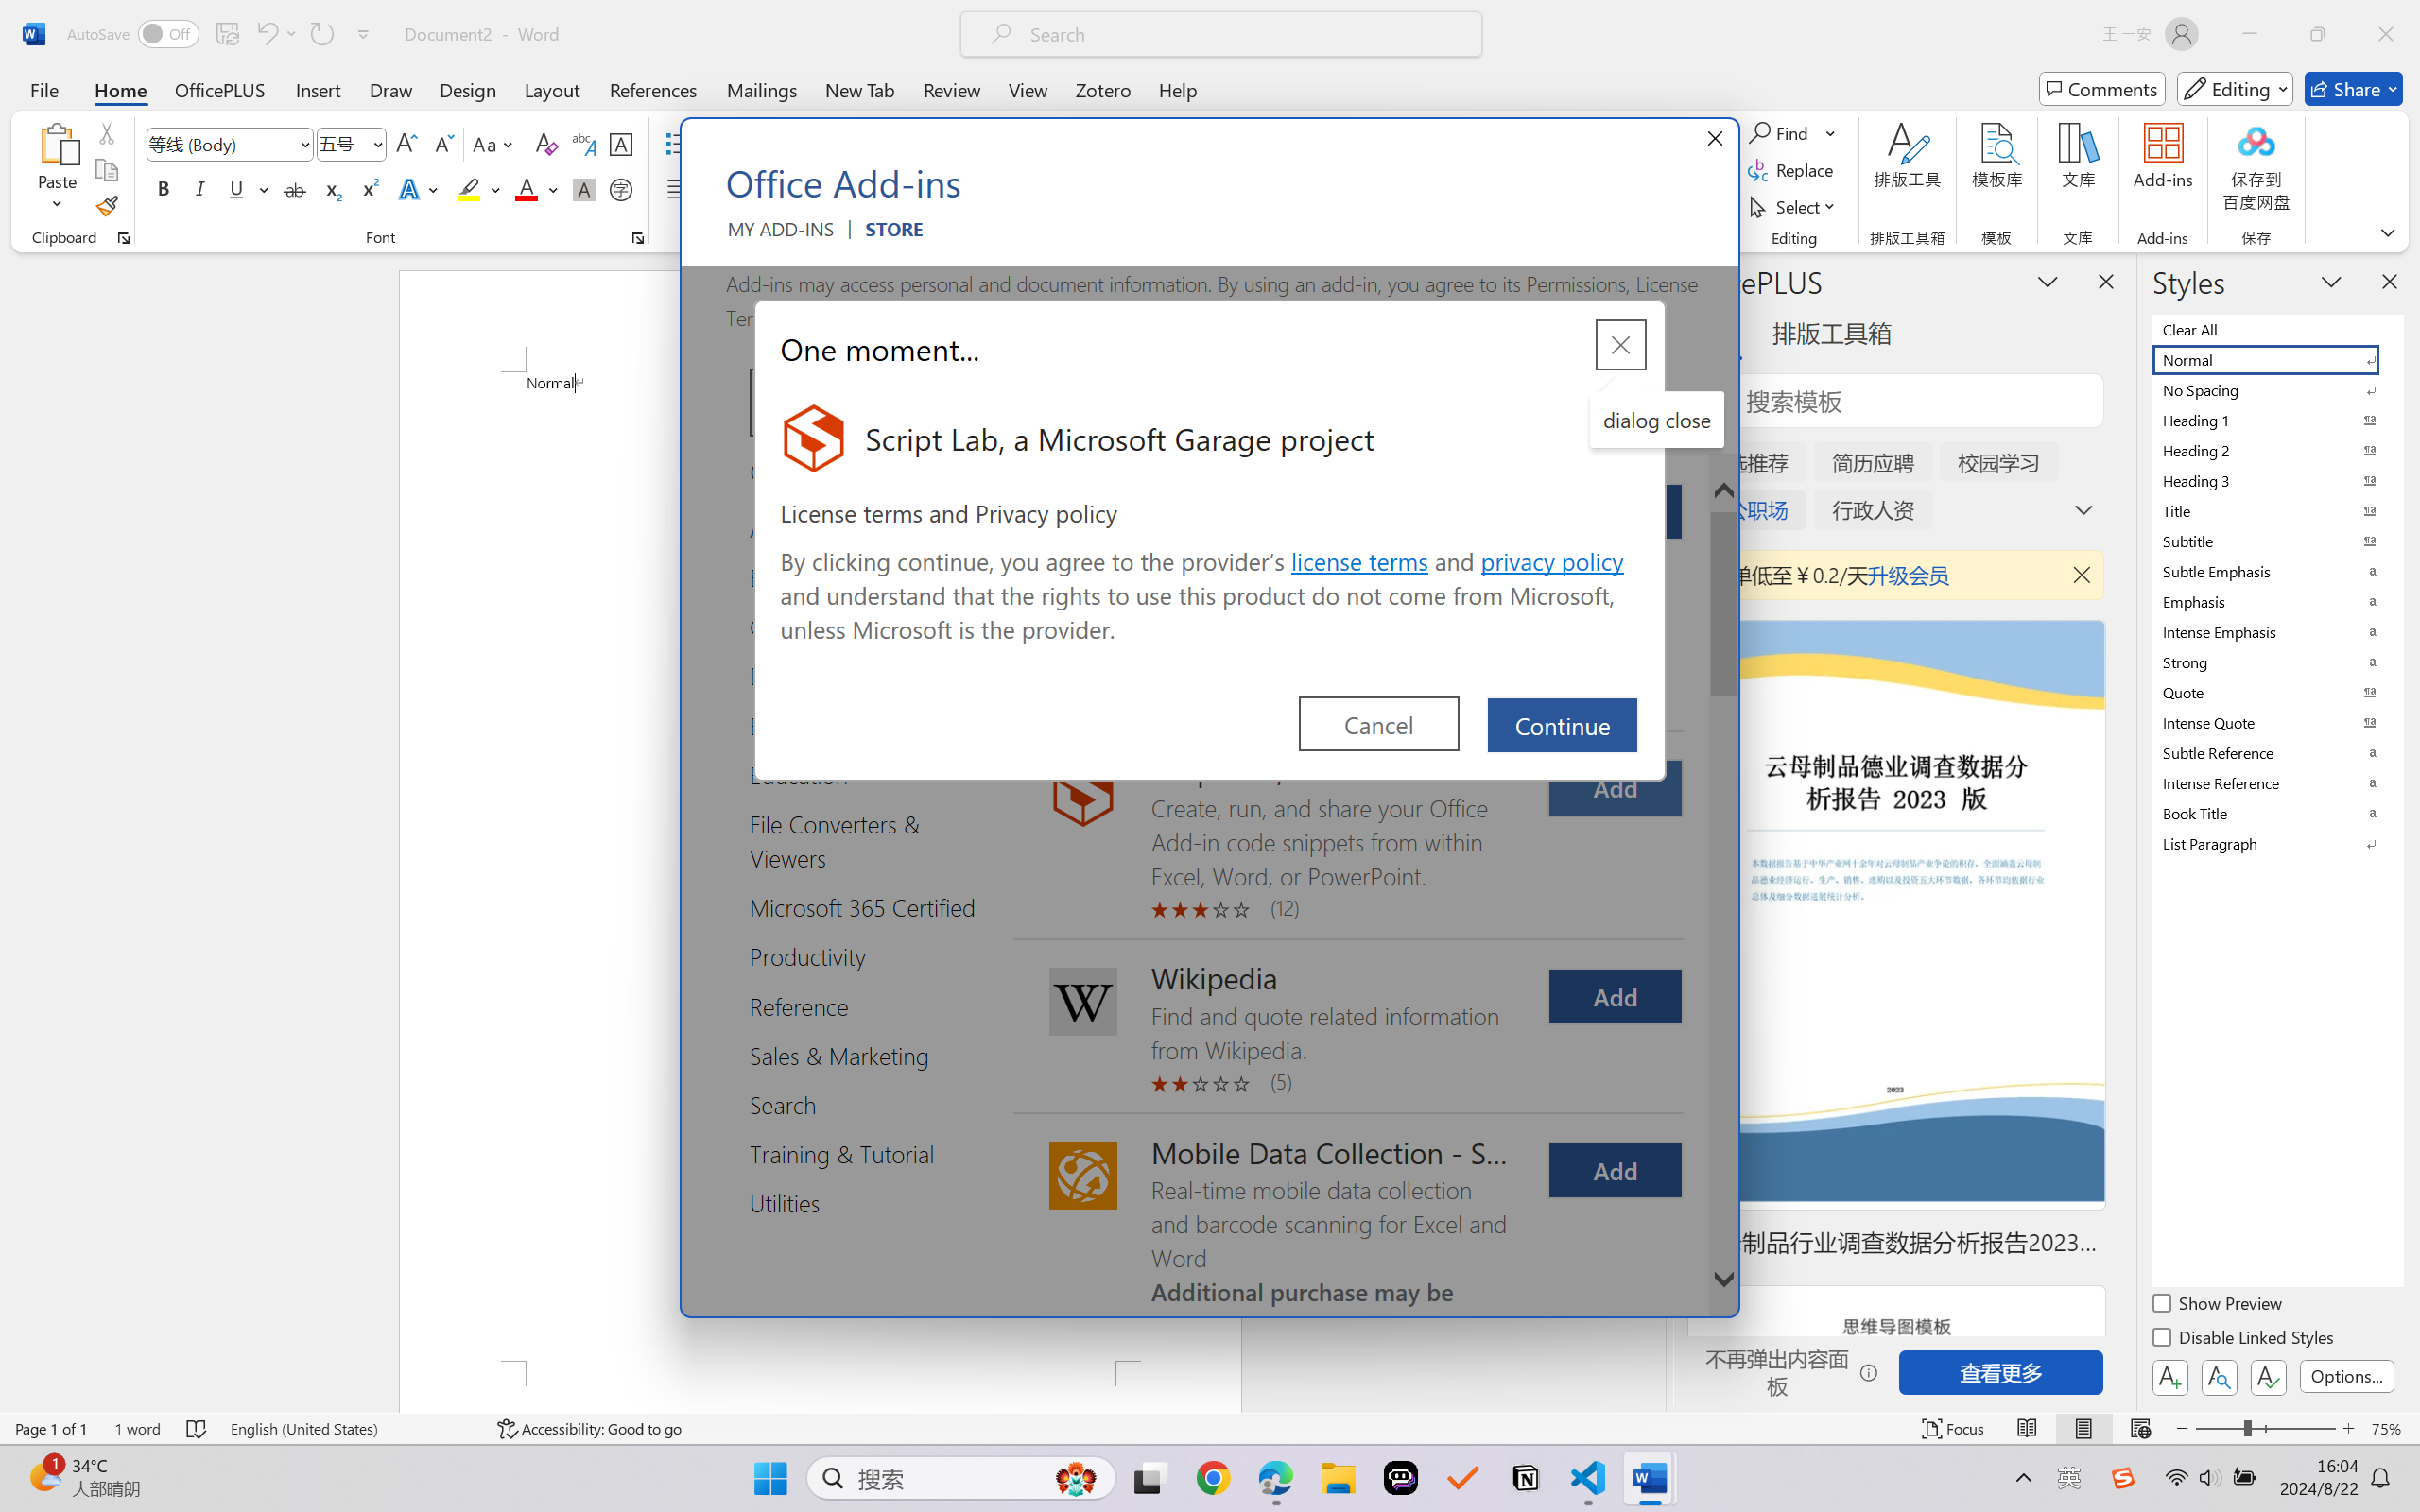 Image resolution: width=2420 pixels, height=1512 pixels. I want to click on Bold, so click(164, 189).